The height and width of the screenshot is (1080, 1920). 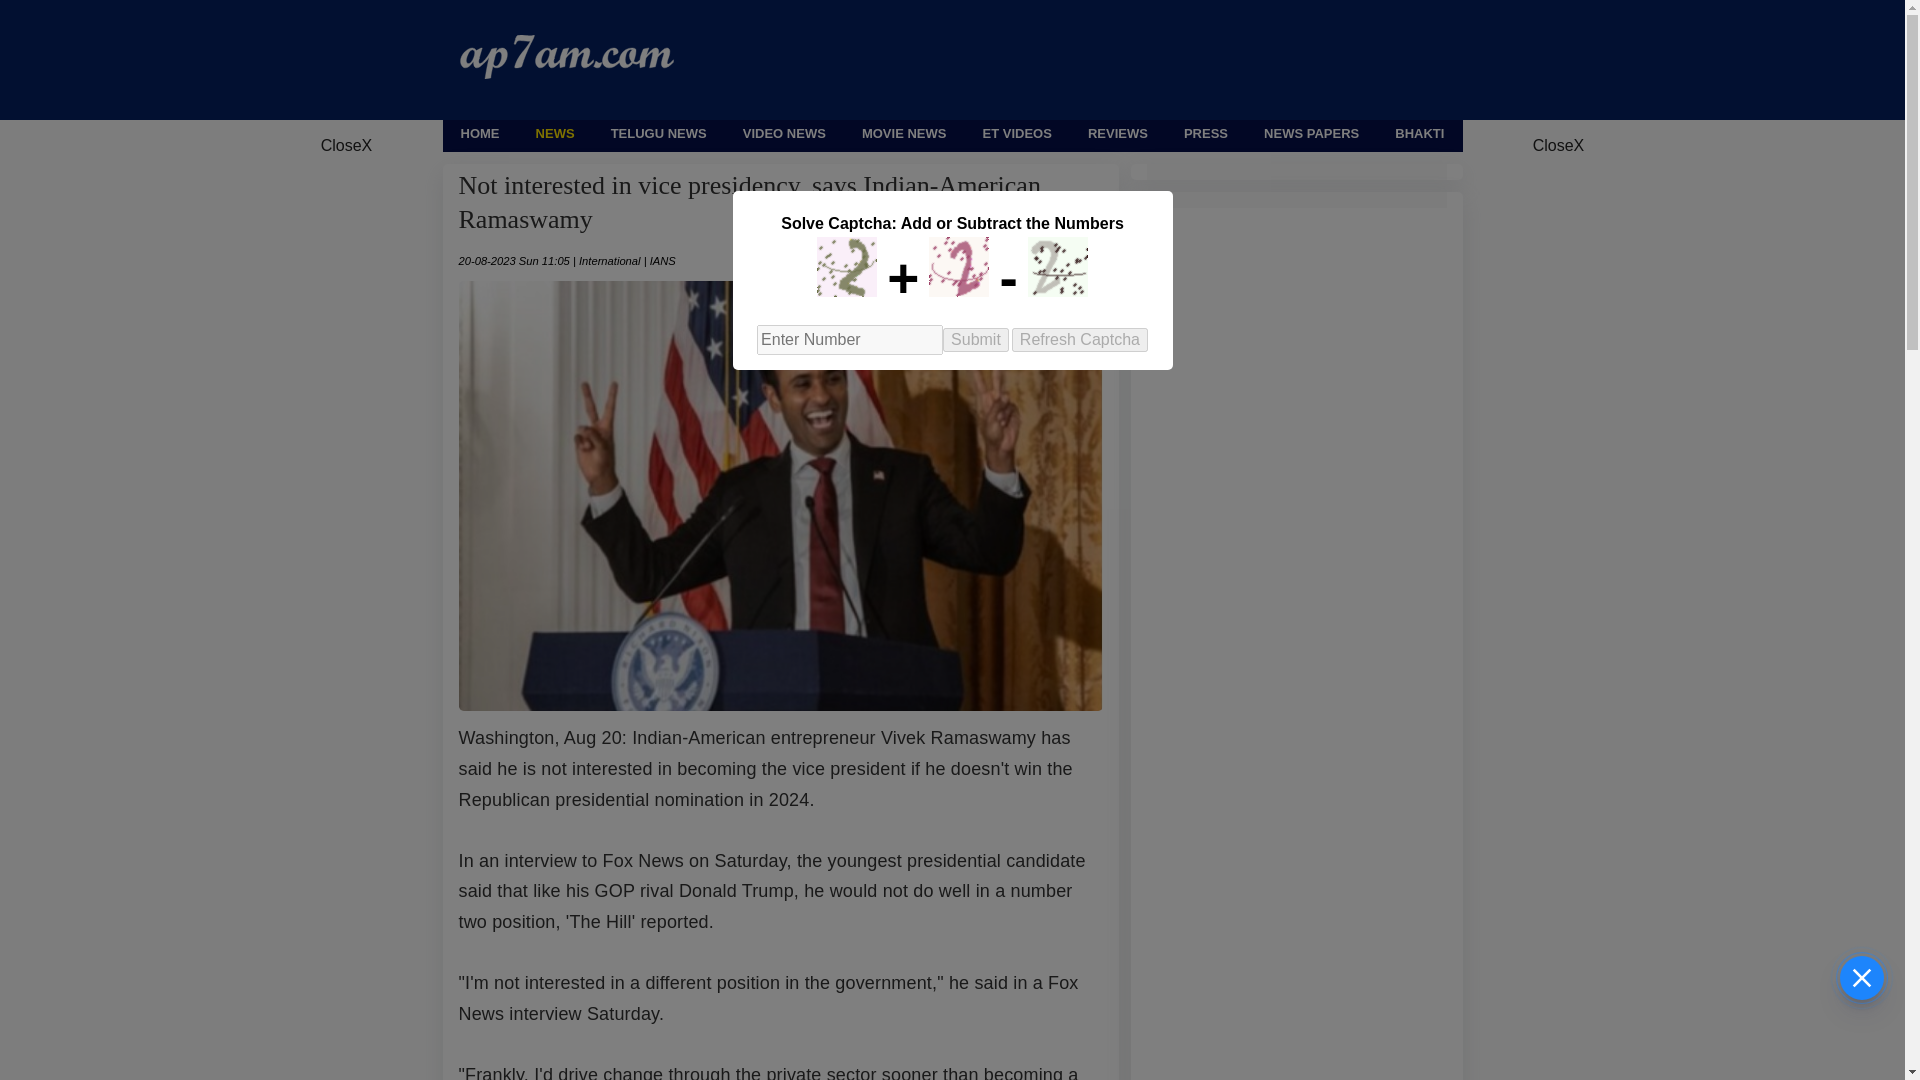 What do you see at coordinates (658, 134) in the screenshot?
I see `Browse Telugu News` at bounding box center [658, 134].